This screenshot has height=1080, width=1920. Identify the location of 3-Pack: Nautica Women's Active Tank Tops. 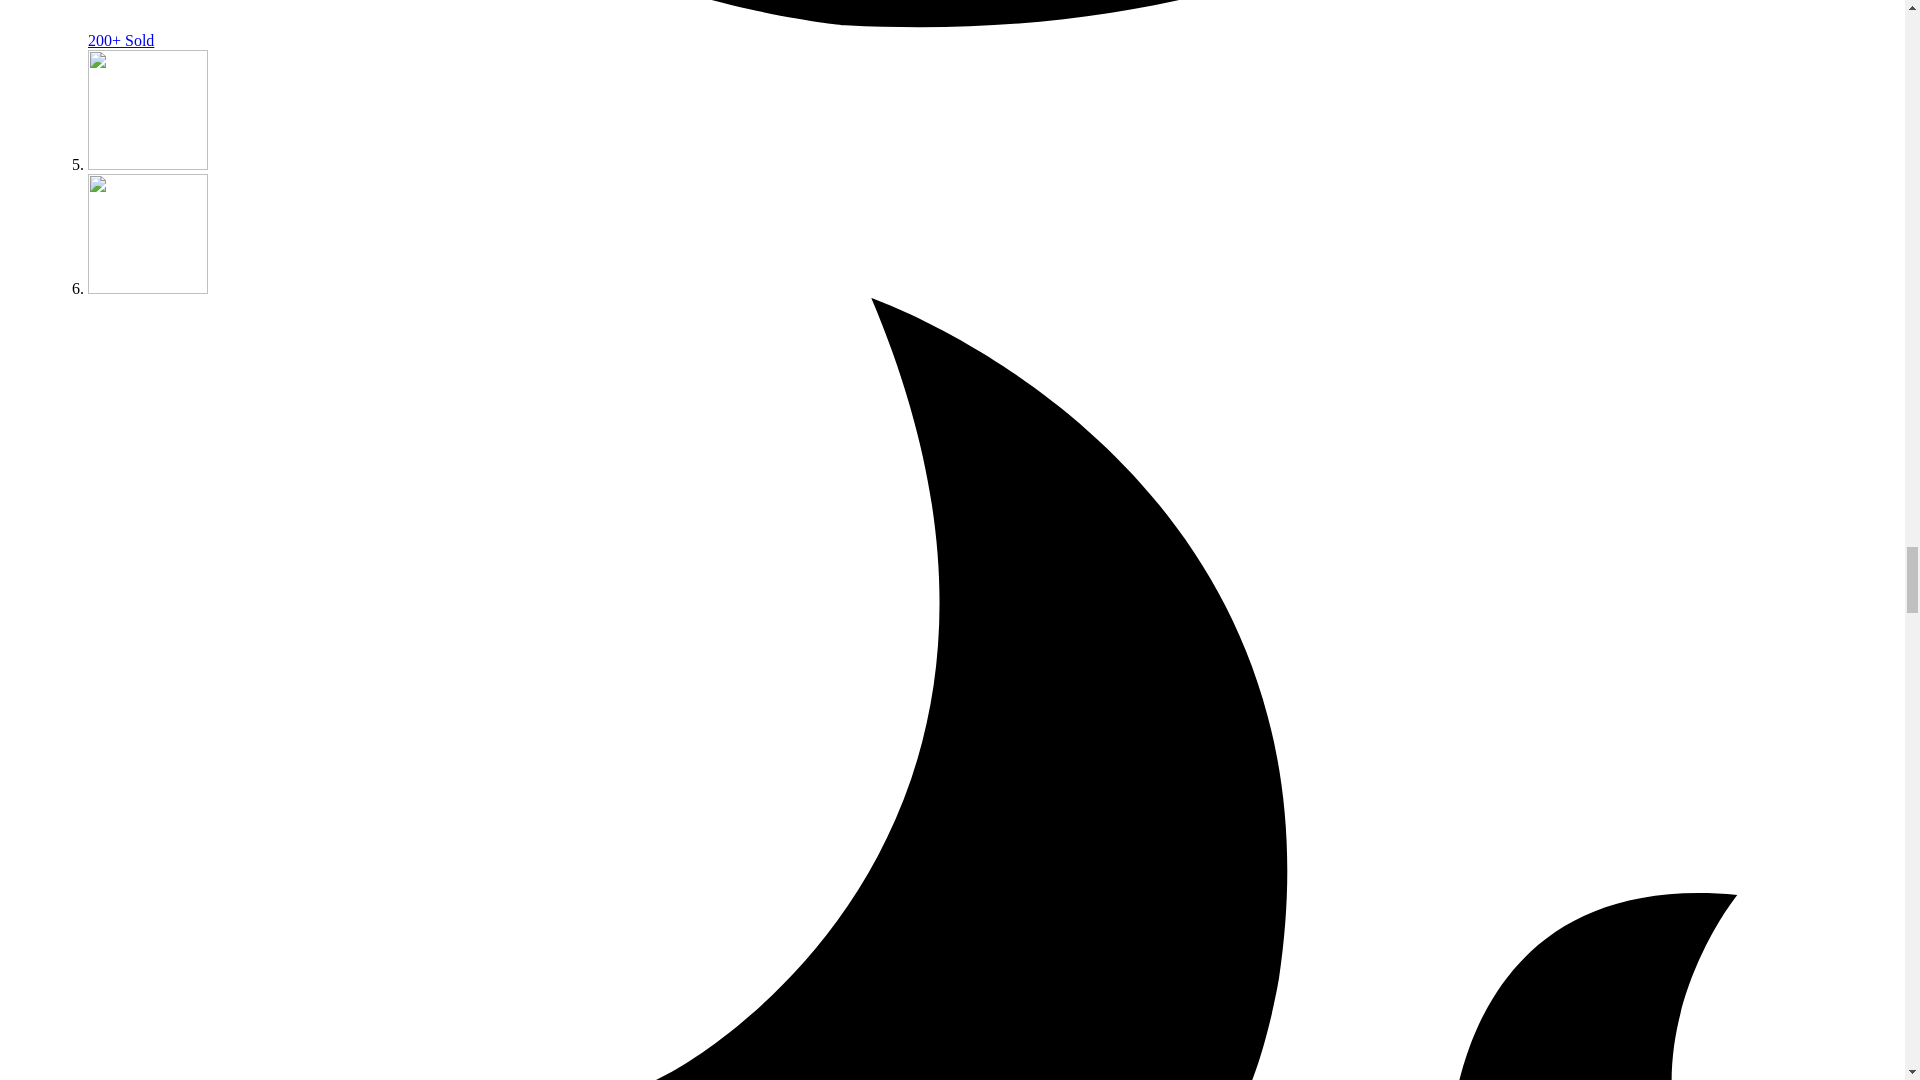
(148, 164).